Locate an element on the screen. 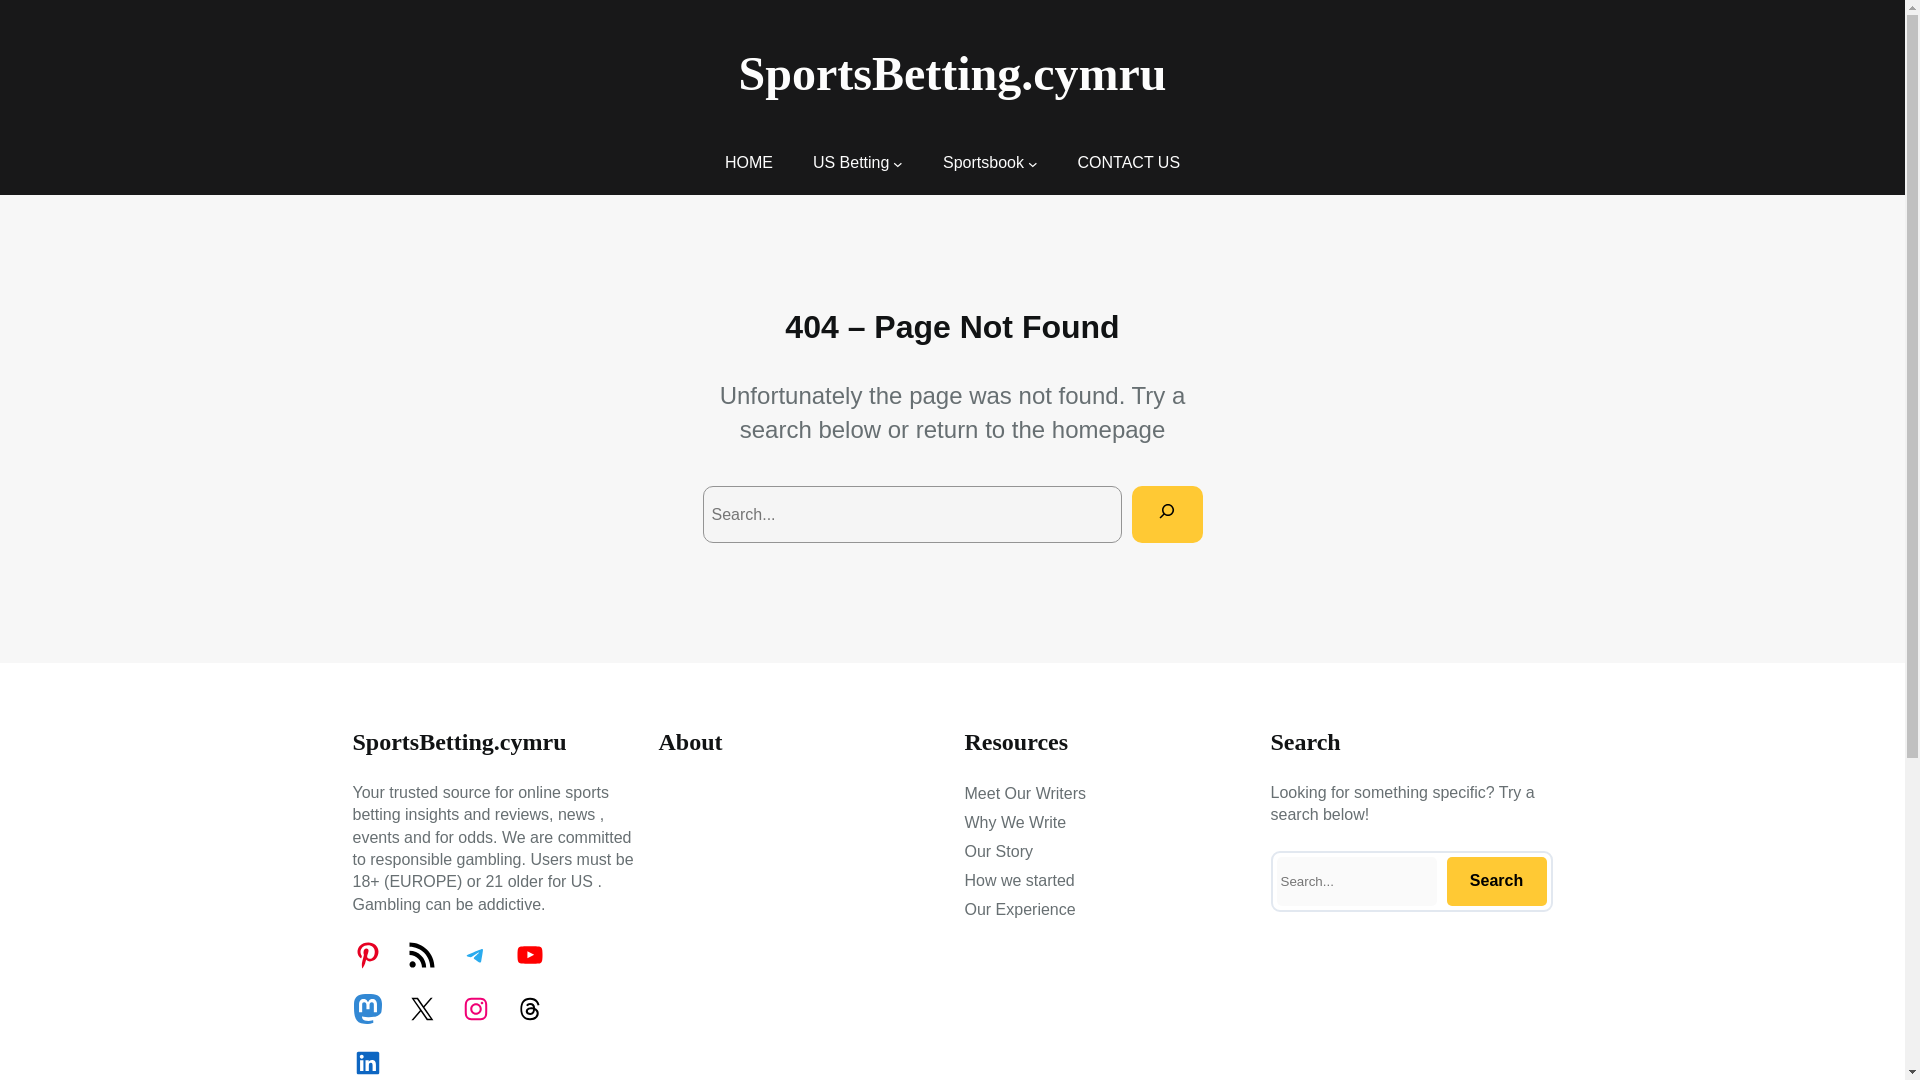 The width and height of the screenshot is (1920, 1080). Pinterest is located at coordinates (366, 954).